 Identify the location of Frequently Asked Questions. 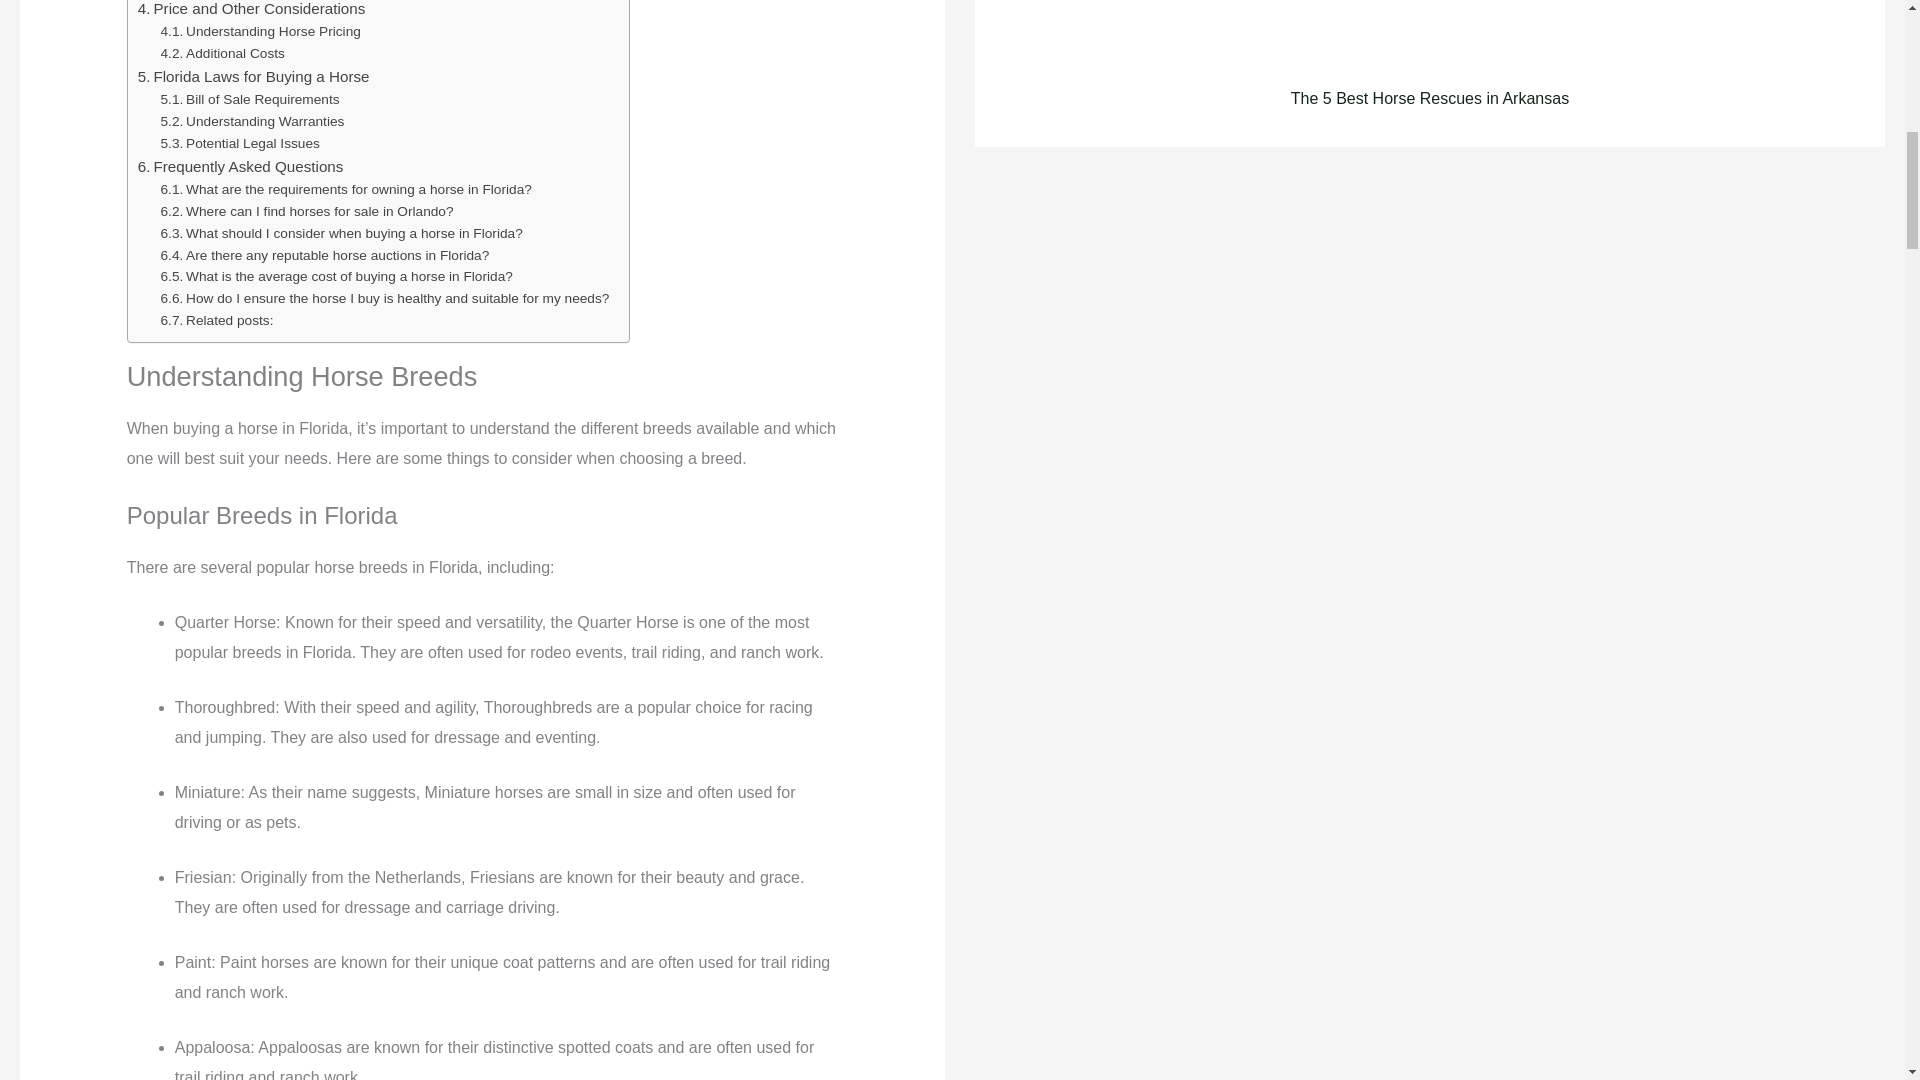
(240, 167).